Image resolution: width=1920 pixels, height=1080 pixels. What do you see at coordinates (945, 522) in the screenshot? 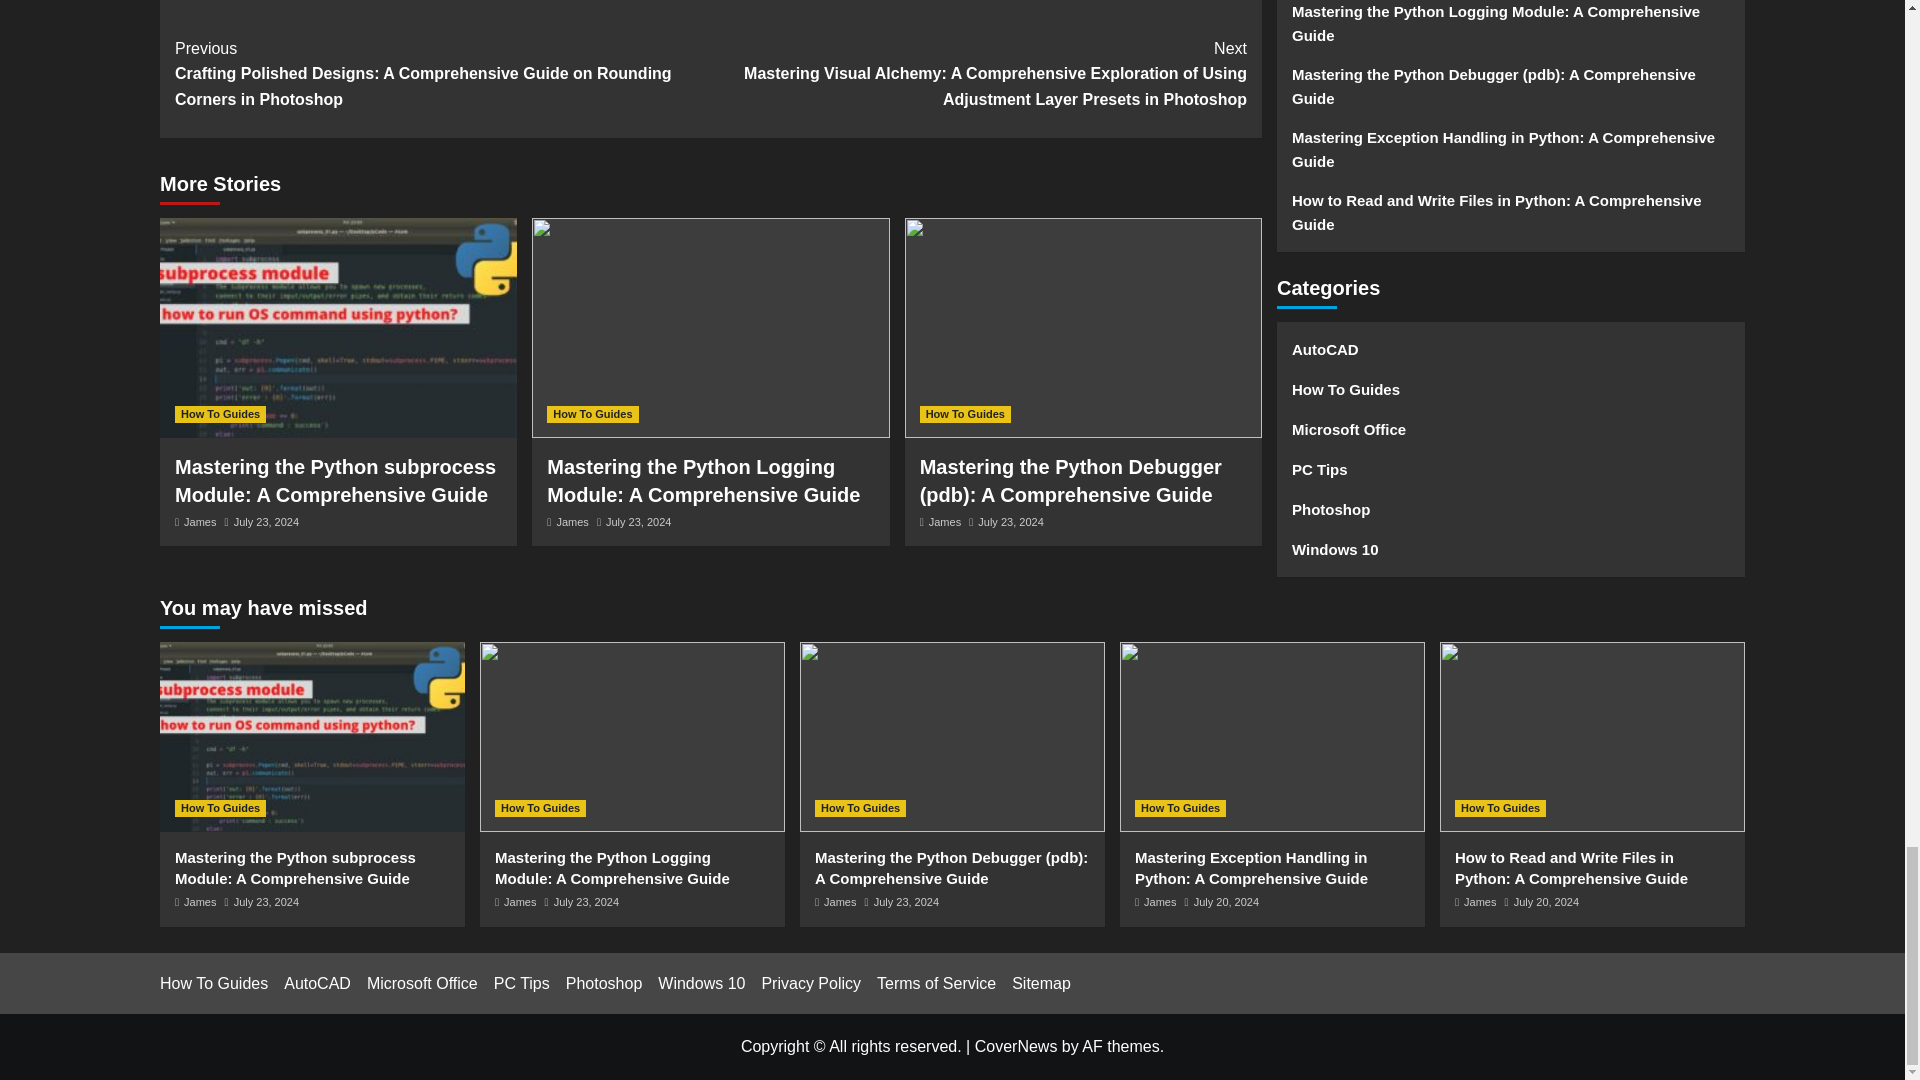
I see `James` at bounding box center [945, 522].